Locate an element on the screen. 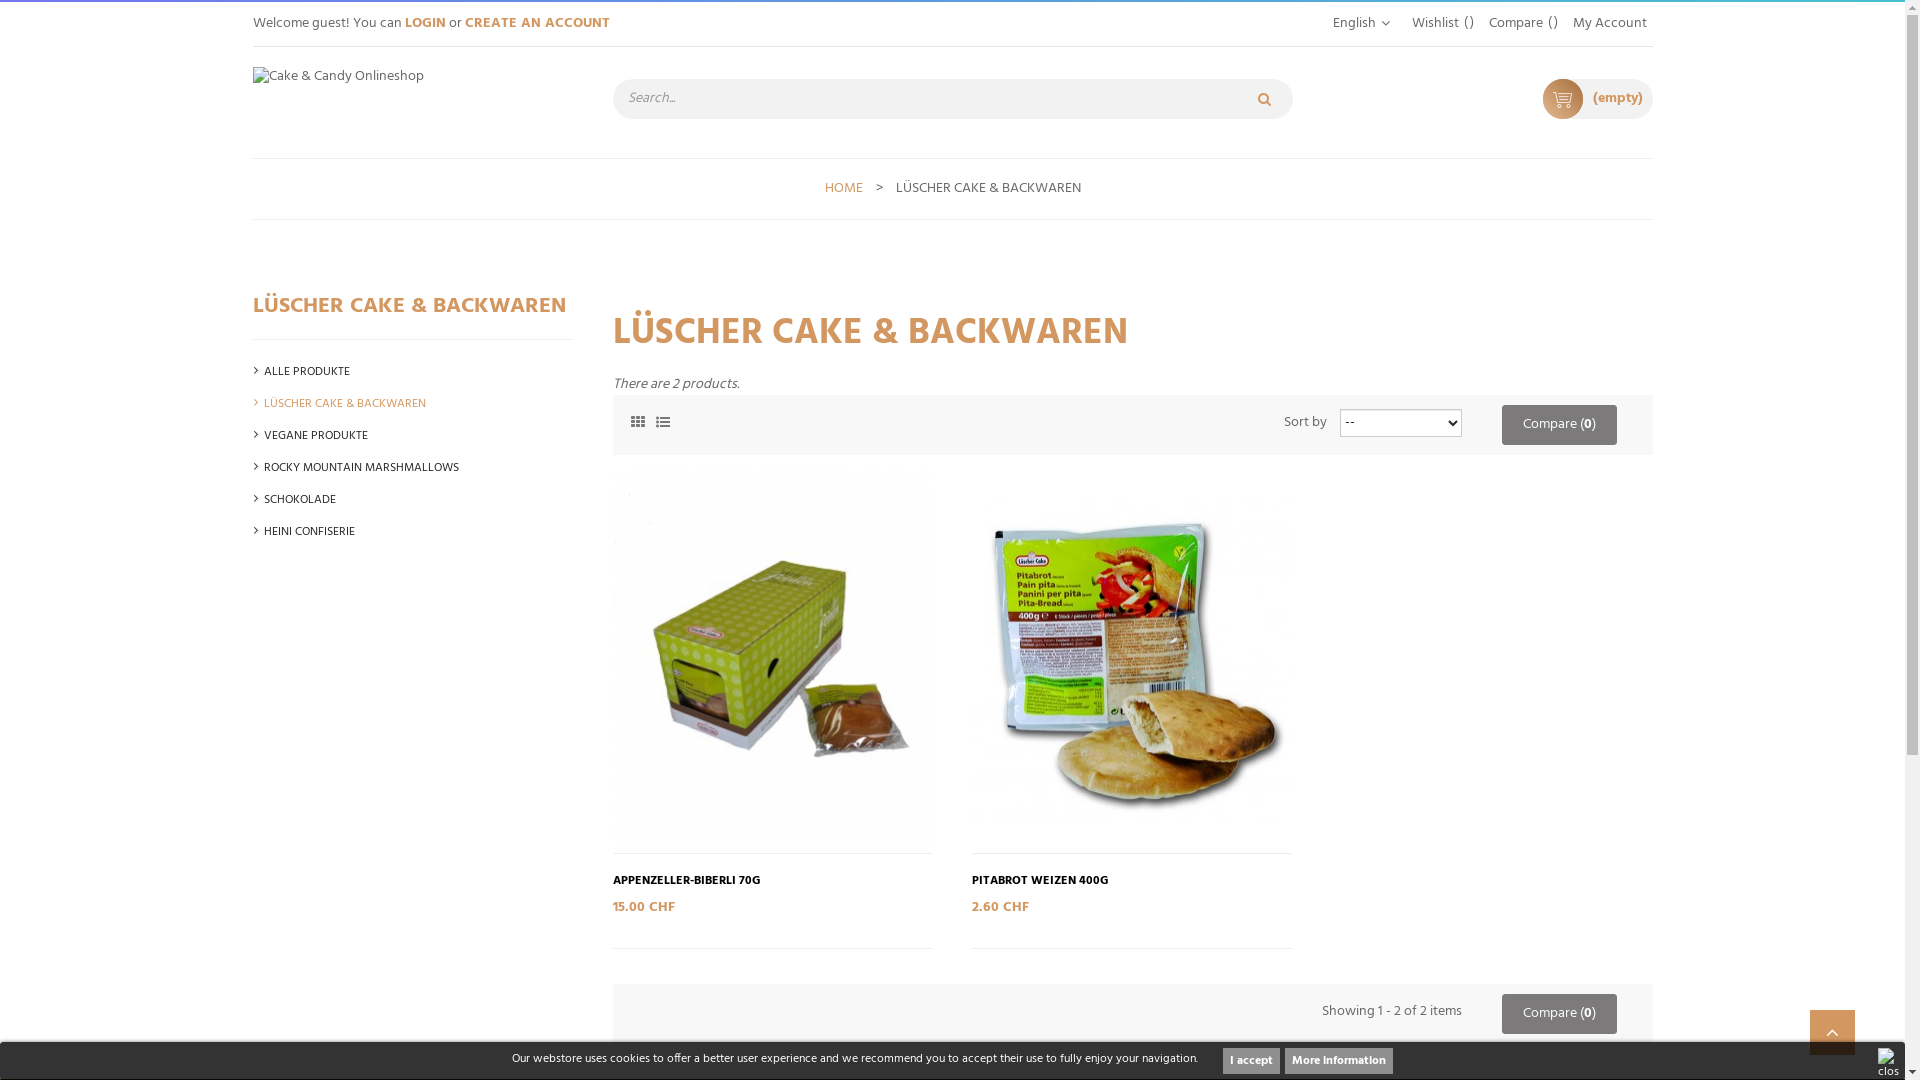 Image resolution: width=1920 pixels, height=1080 pixels. HOME is located at coordinates (843, 188).